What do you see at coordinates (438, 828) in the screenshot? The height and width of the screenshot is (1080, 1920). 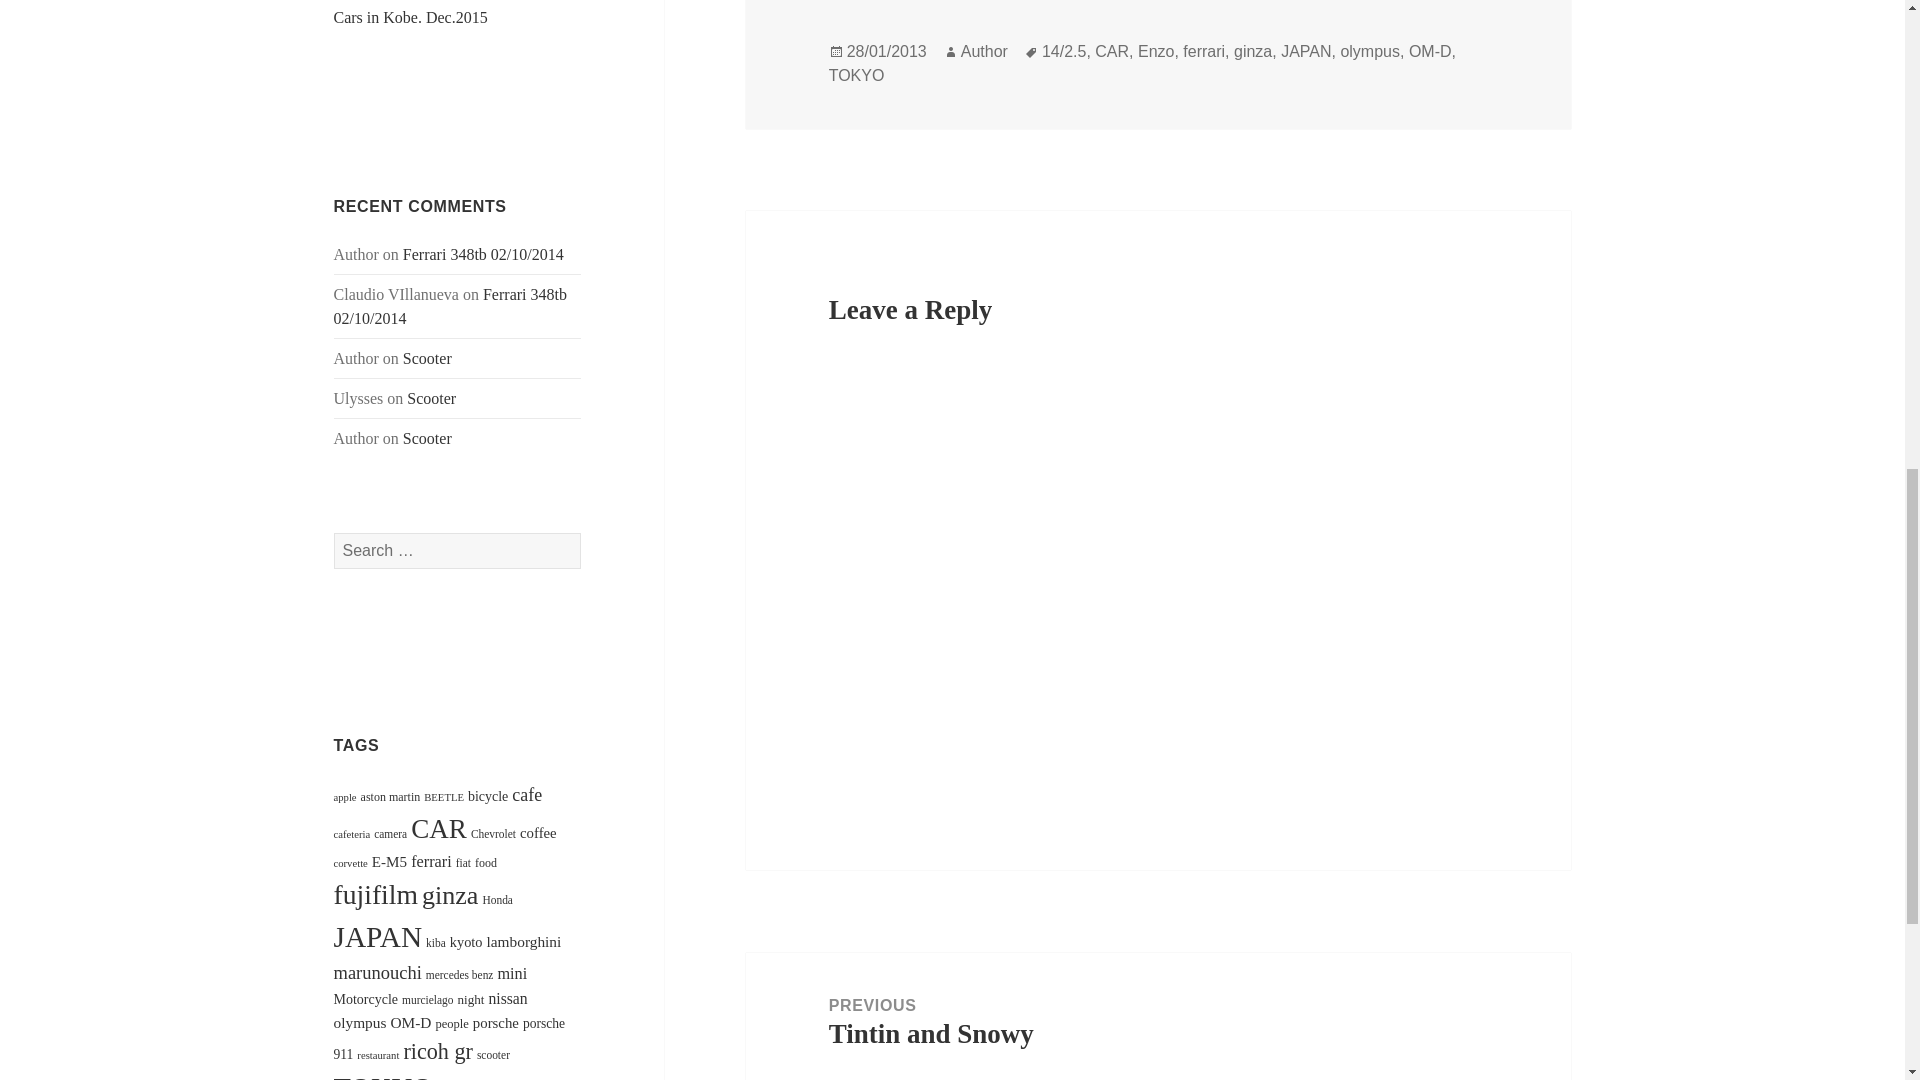 I see `CAR` at bounding box center [438, 828].